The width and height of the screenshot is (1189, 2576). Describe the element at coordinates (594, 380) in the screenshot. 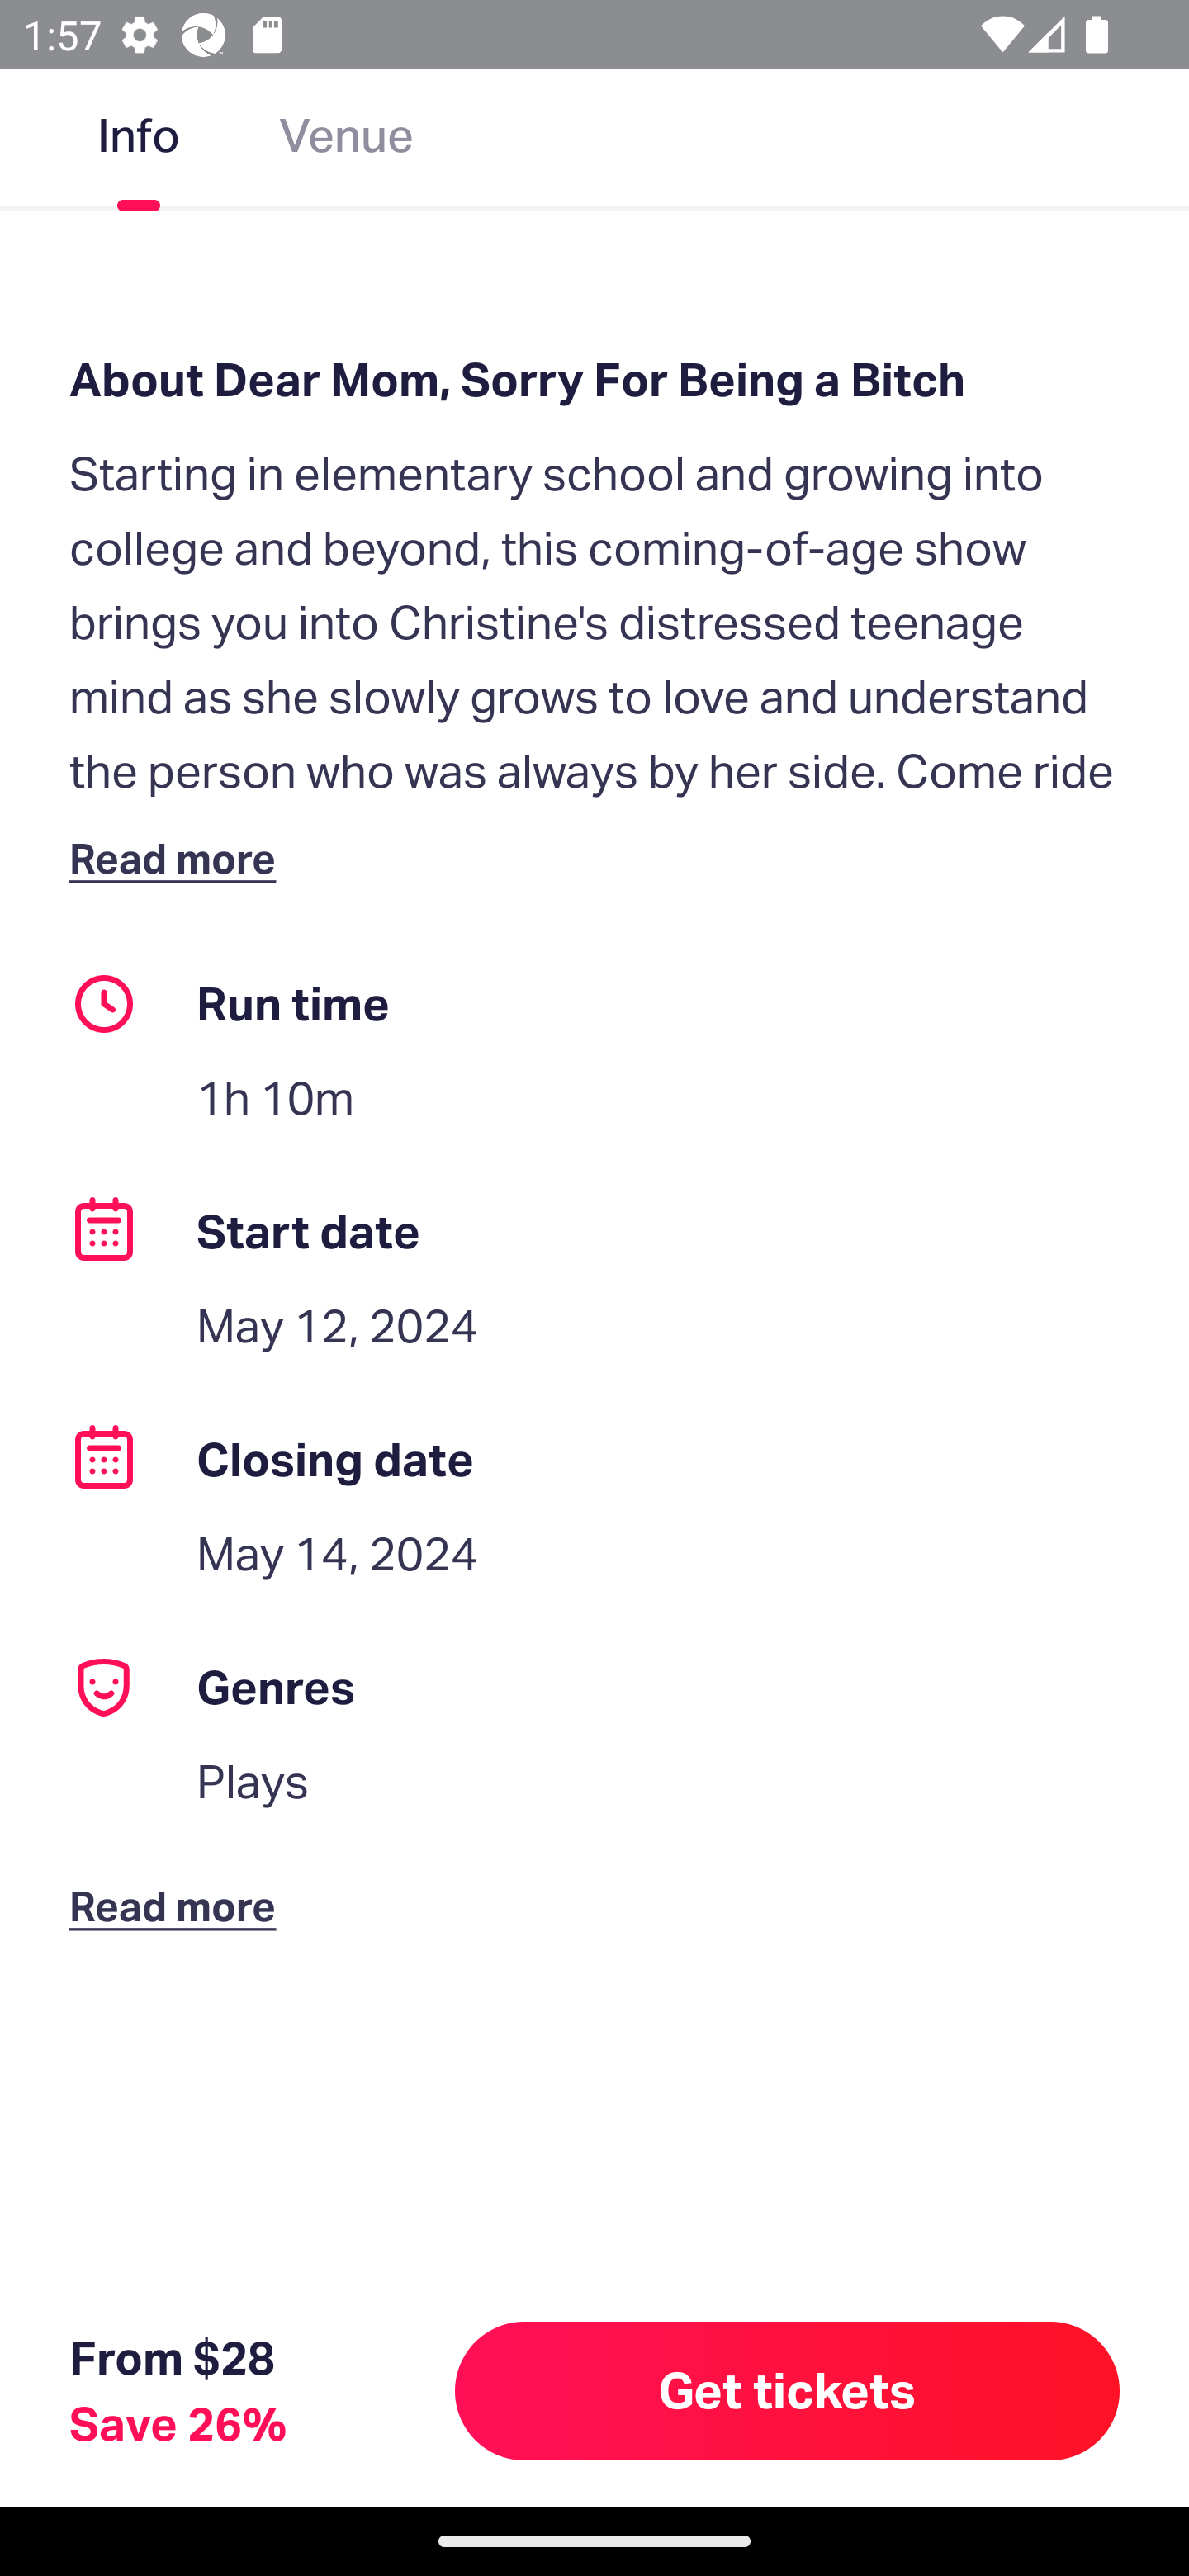

I see `About Dear Mom, Sorry For Being a Bitch` at that location.